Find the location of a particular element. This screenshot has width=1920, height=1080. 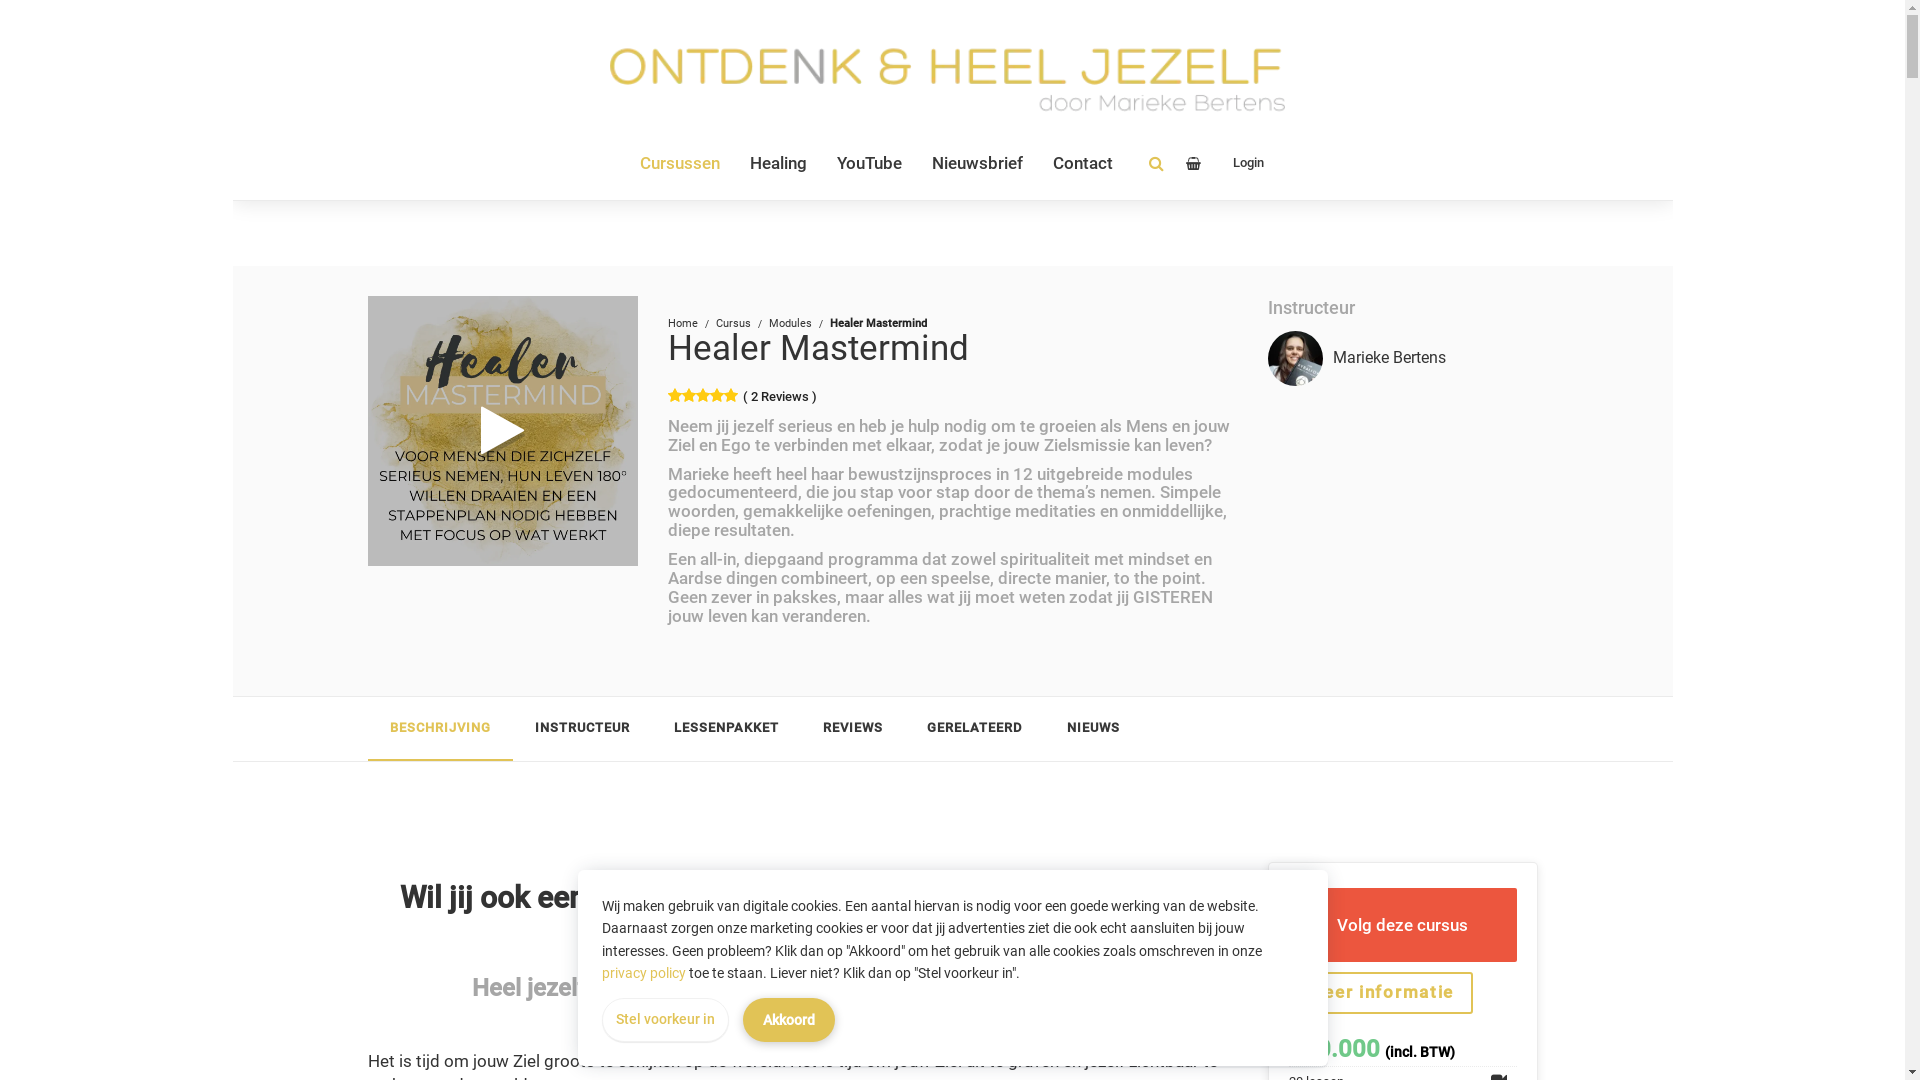

REVIEWS is located at coordinates (852, 728).